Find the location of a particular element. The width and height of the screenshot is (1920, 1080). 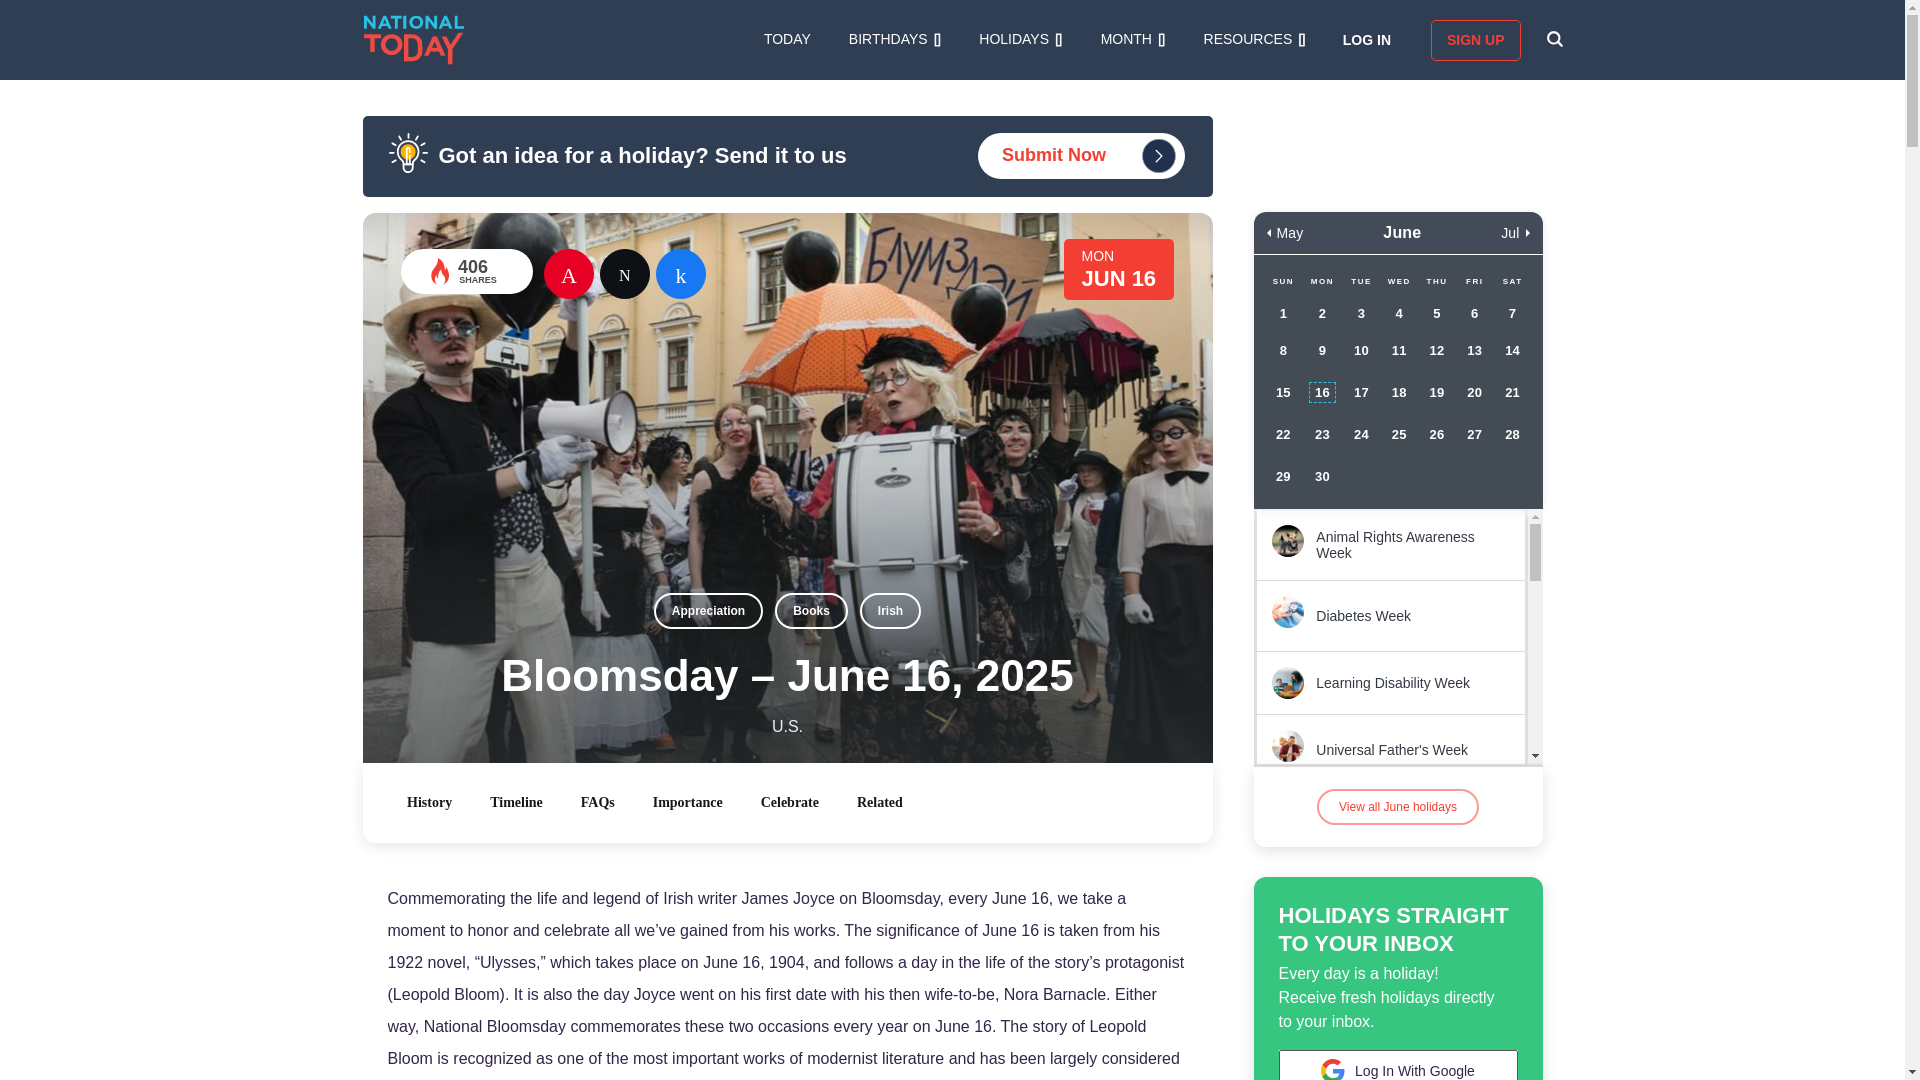

Saturday is located at coordinates (1512, 282).